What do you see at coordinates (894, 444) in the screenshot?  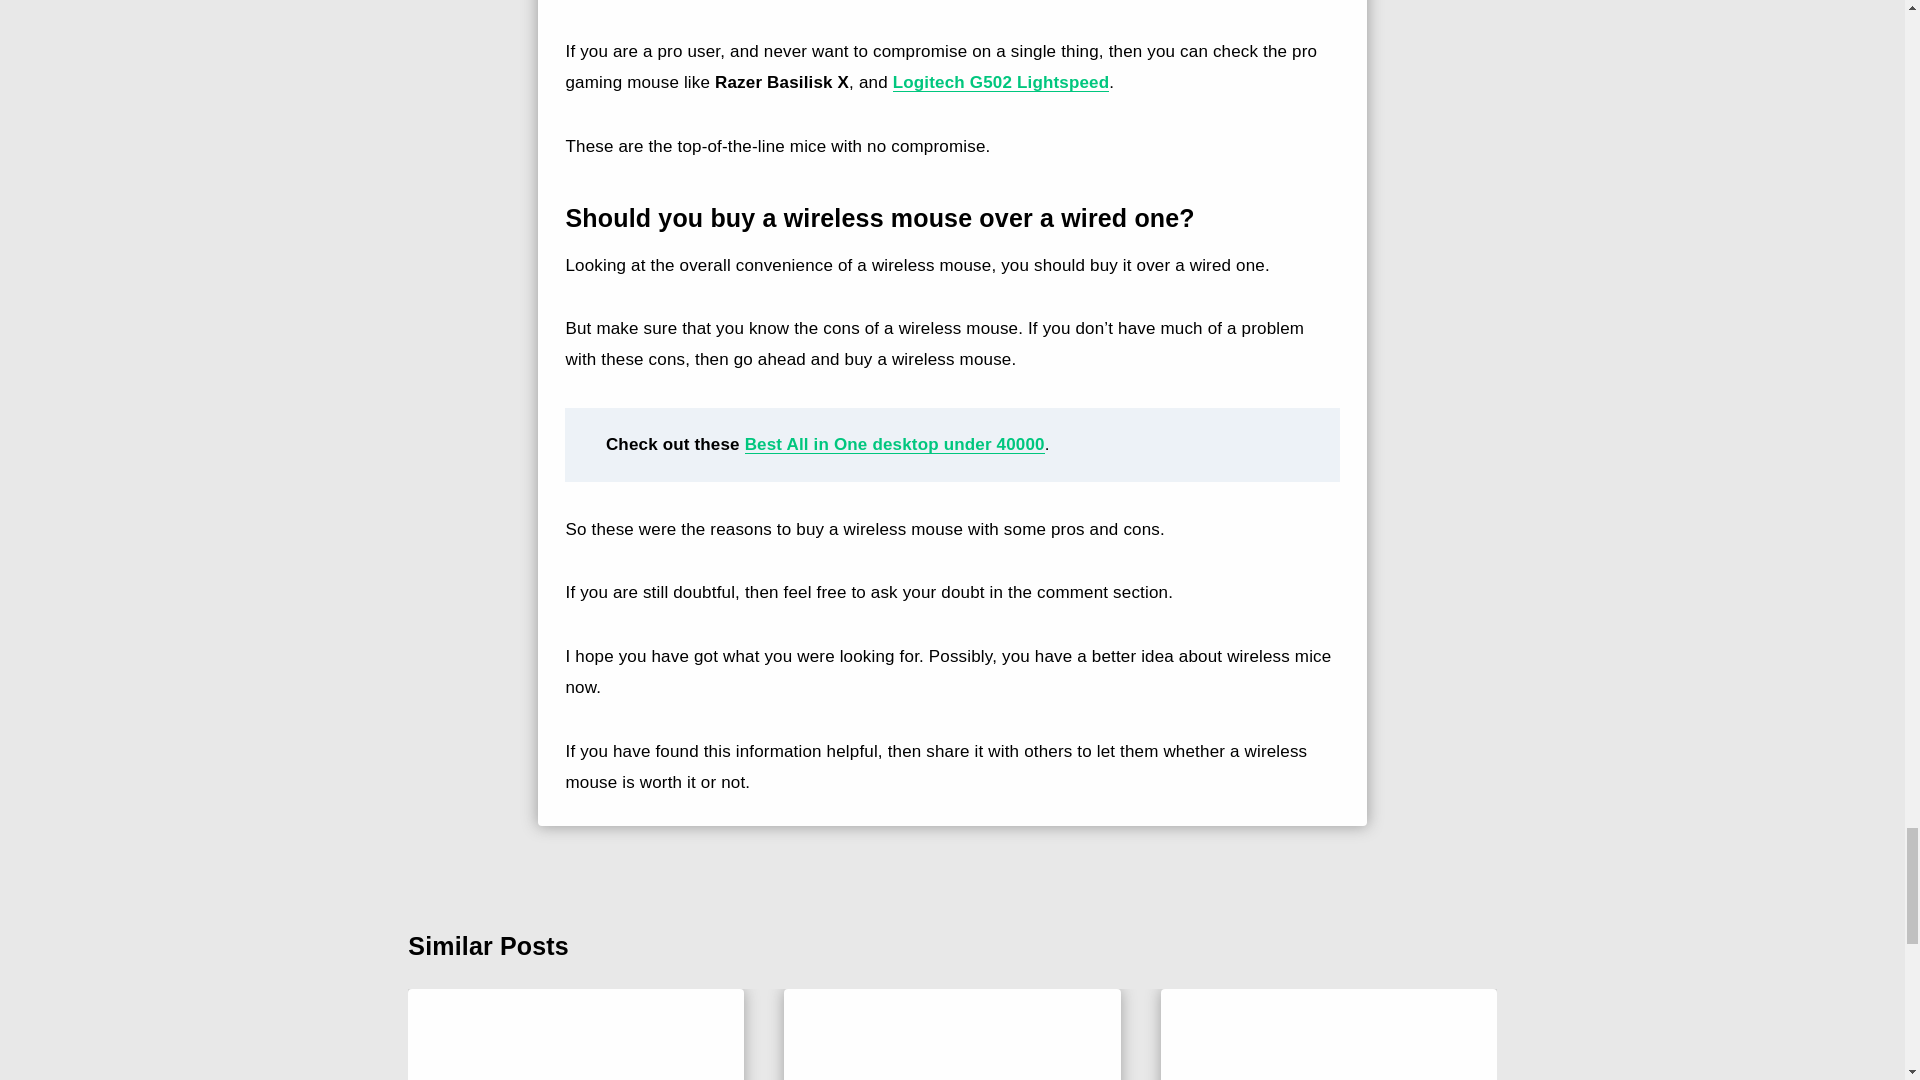 I see `Best All in One desktop under 40000` at bounding box center [894, 444].